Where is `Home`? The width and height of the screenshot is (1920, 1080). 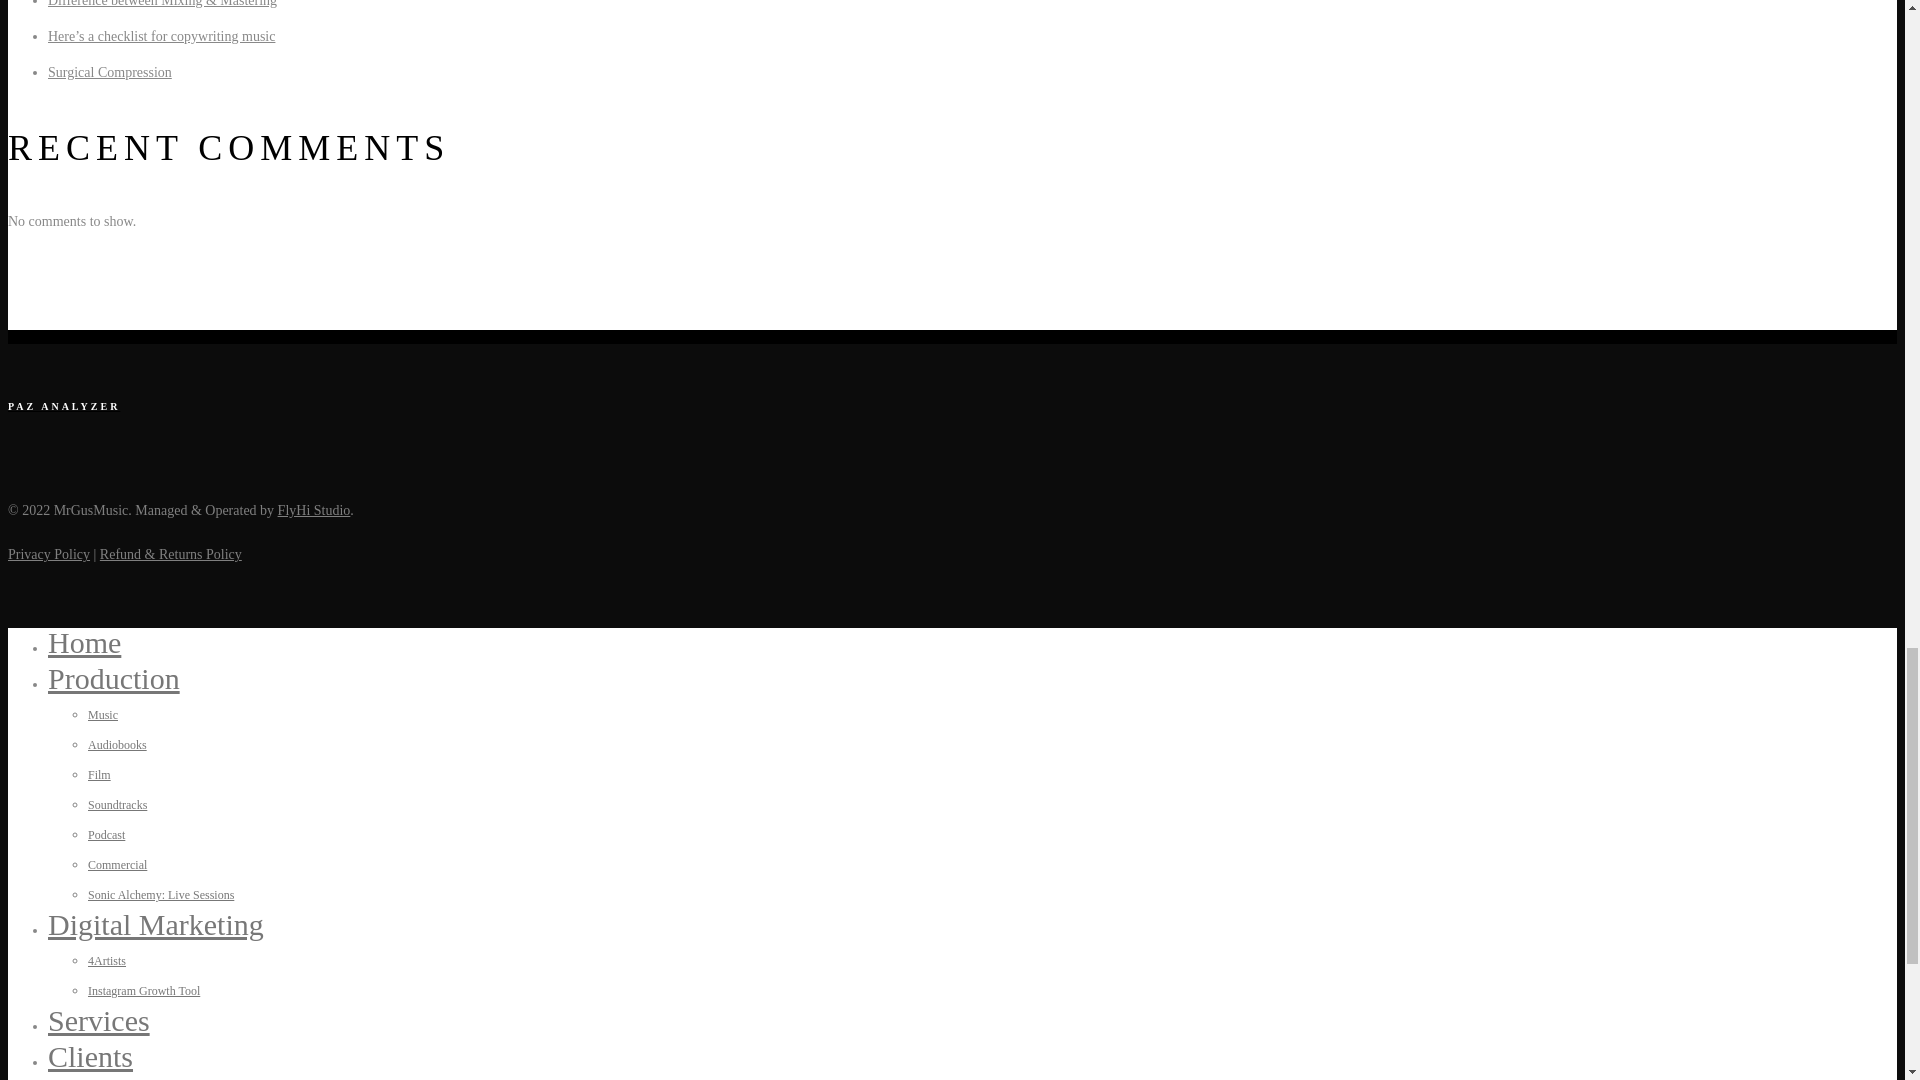 Home is located at coordinates (84, 642).